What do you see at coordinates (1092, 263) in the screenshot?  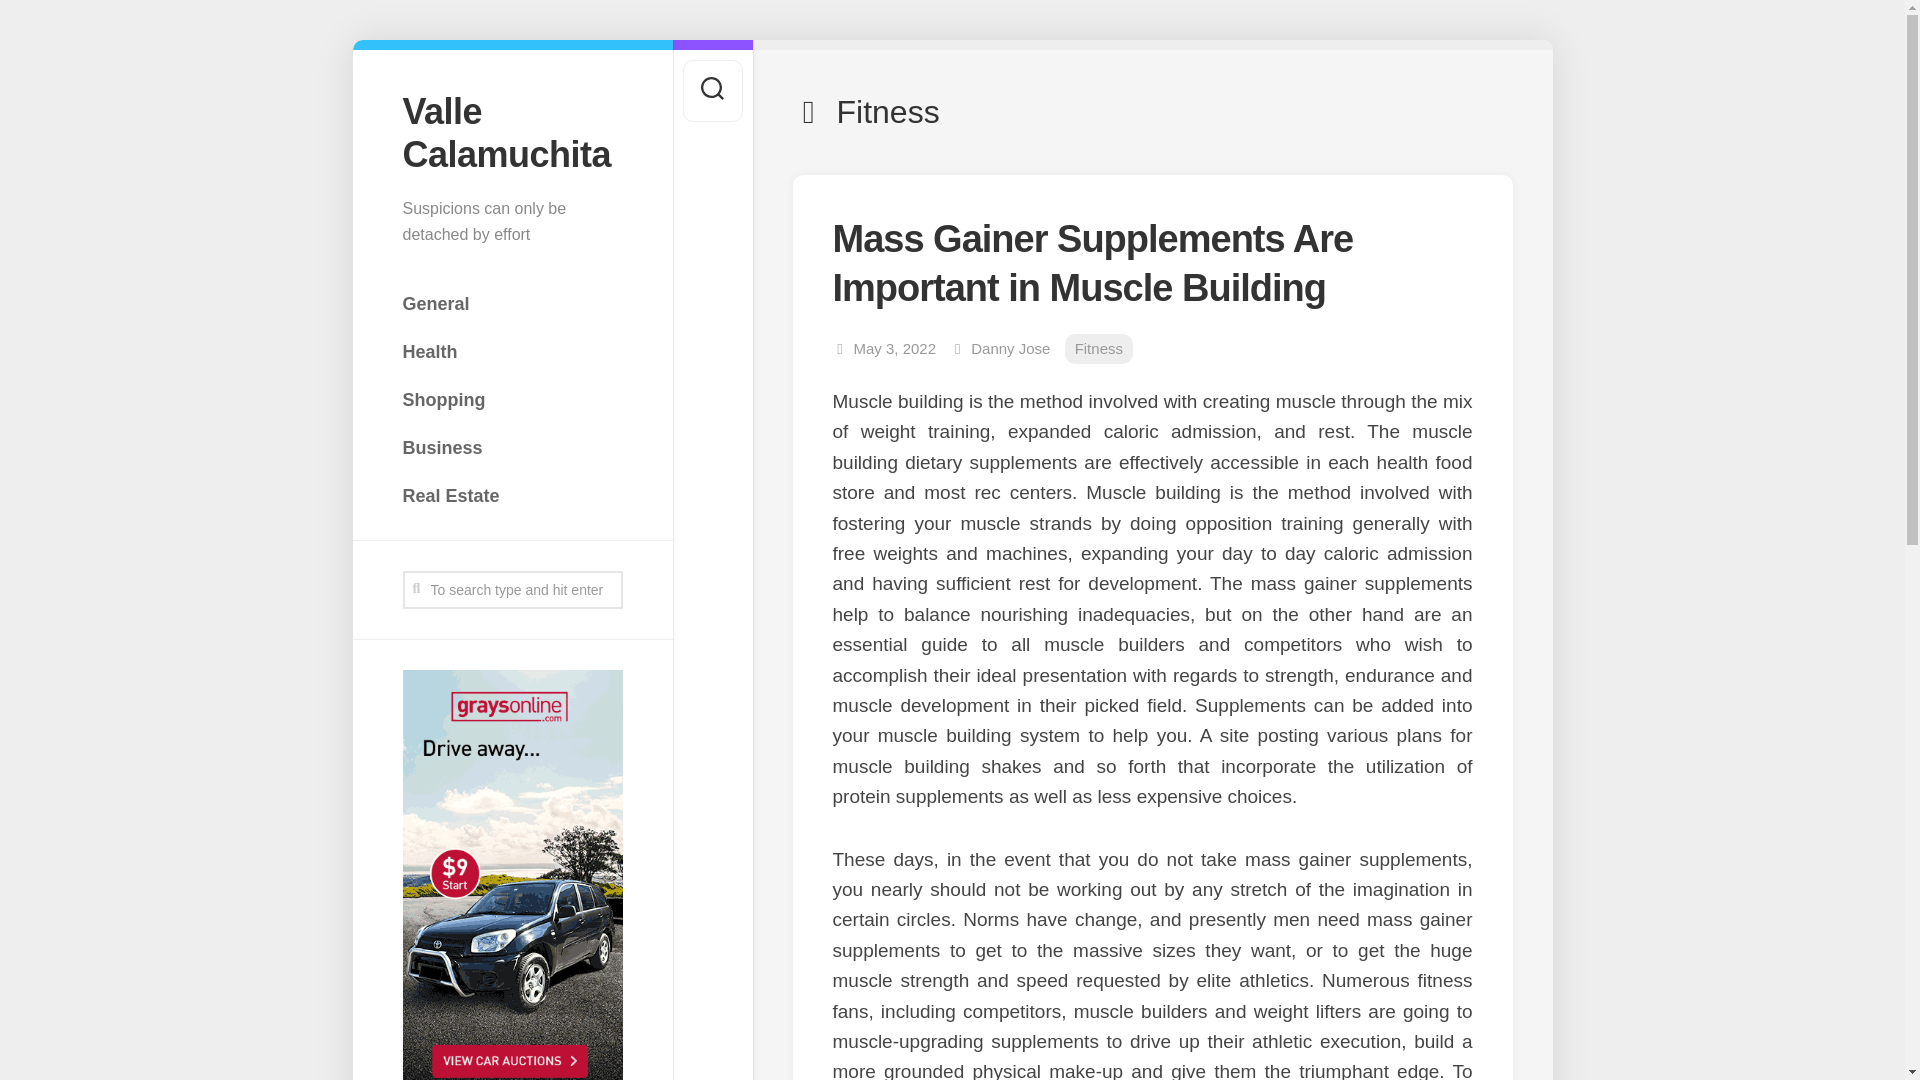 I see `Mass Gainer Supplements Are Important in Muscle Building` at bounding box center [1092, 263].